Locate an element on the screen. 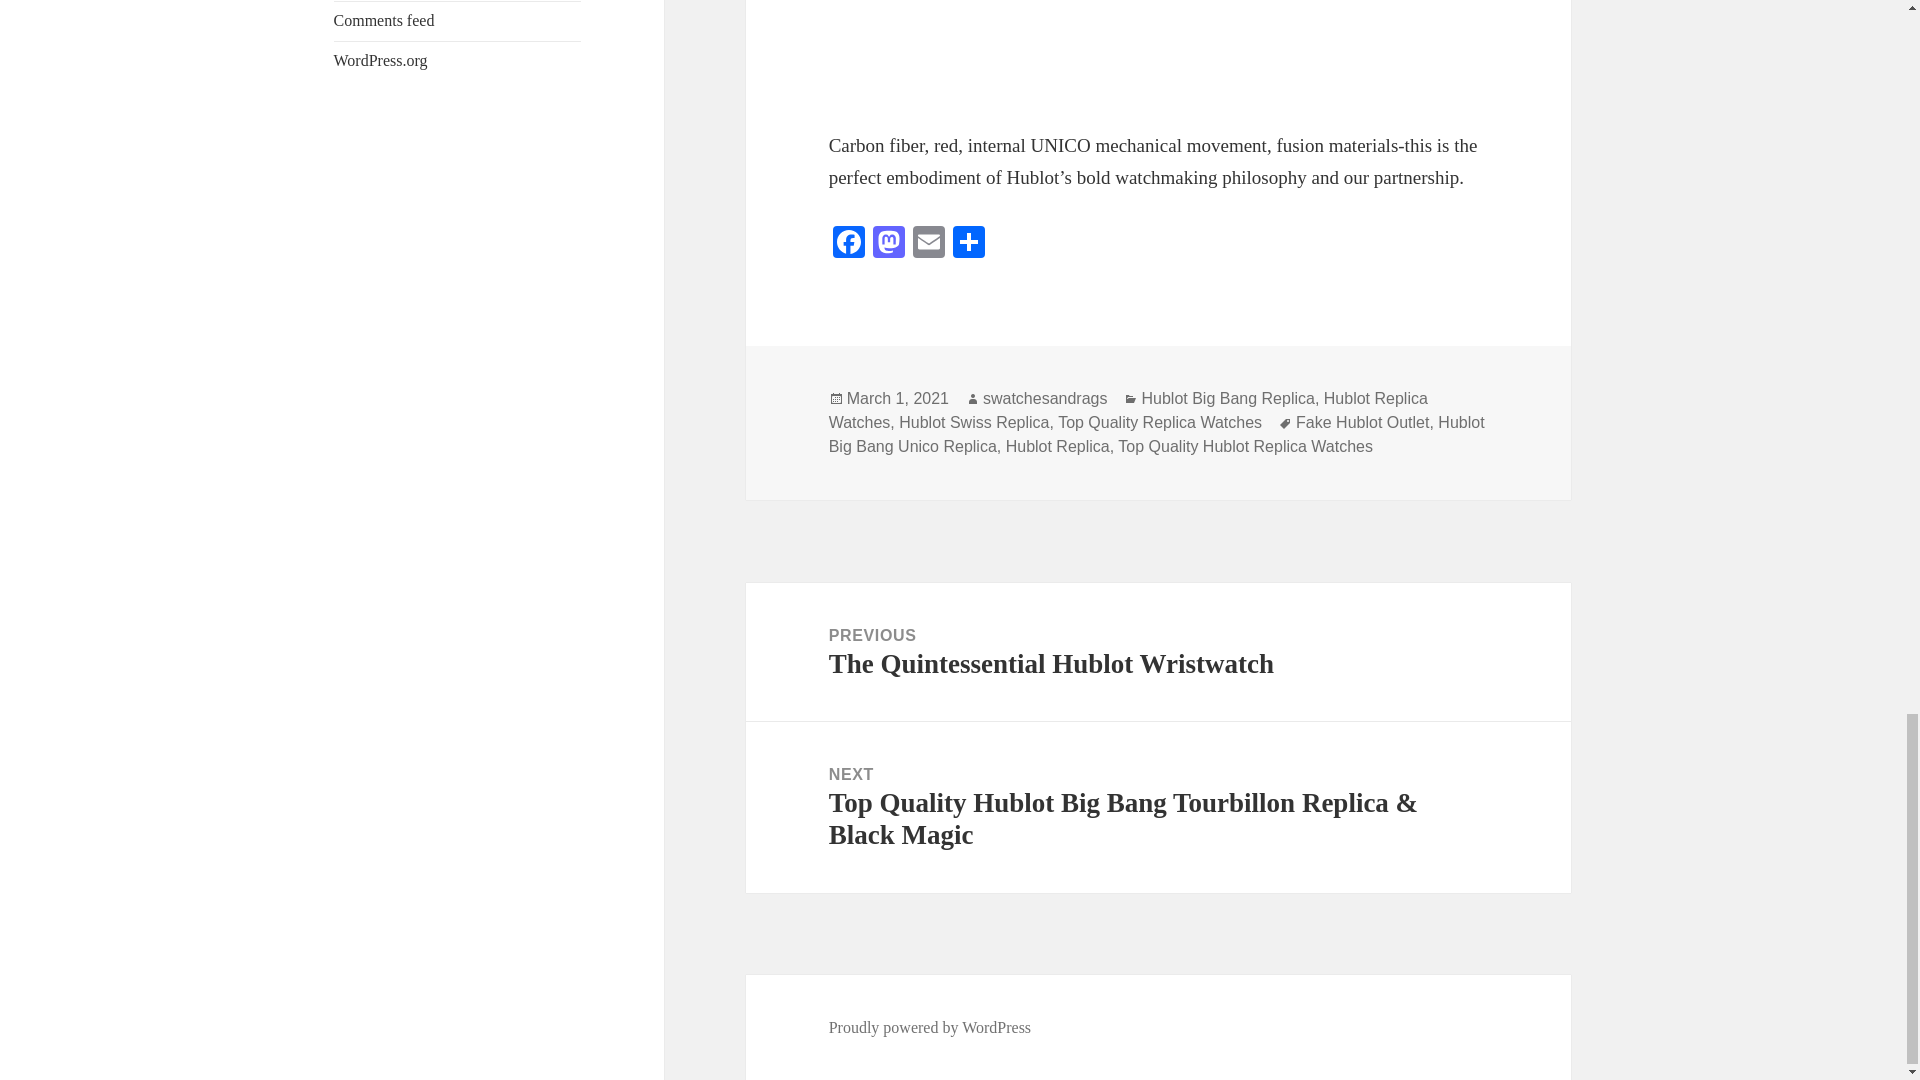  Hublot Replica is located at coordinates (1058, 446).